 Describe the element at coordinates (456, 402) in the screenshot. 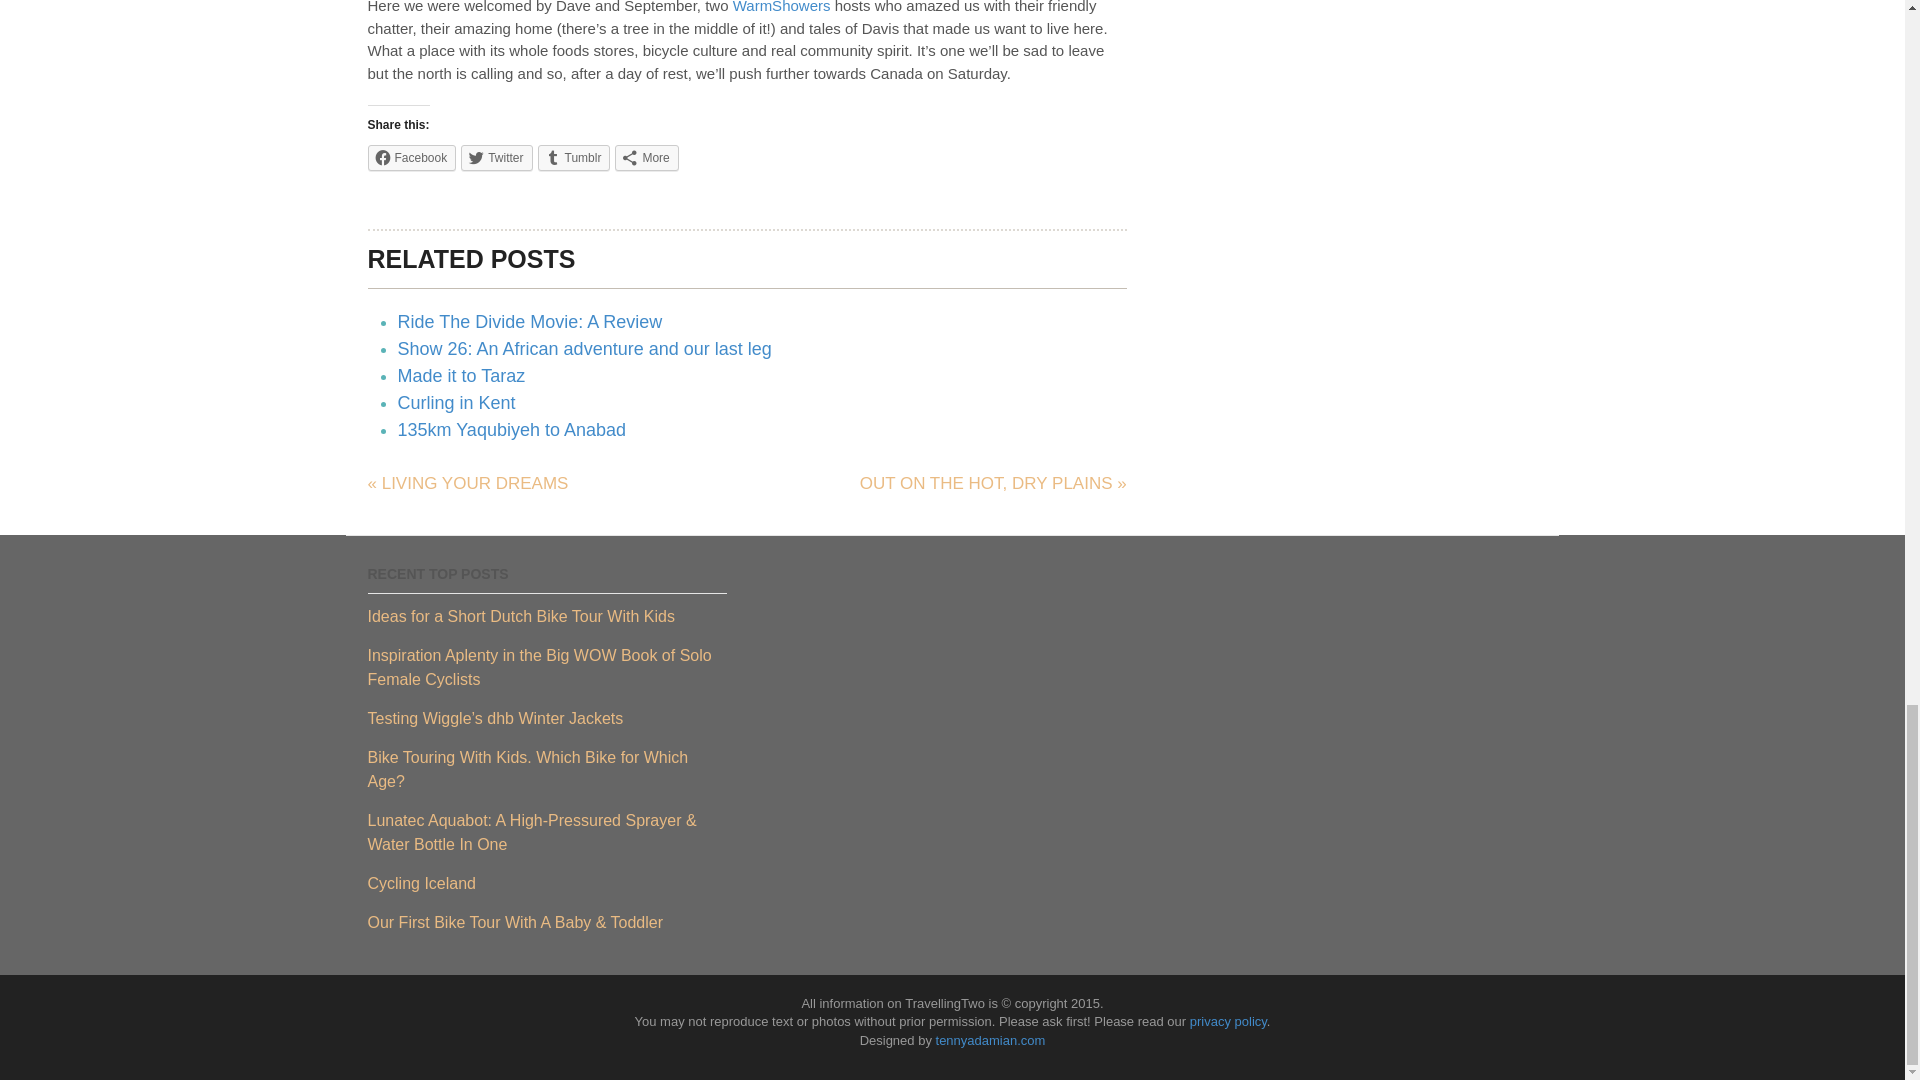

I see `Curling in Kent` at that location.